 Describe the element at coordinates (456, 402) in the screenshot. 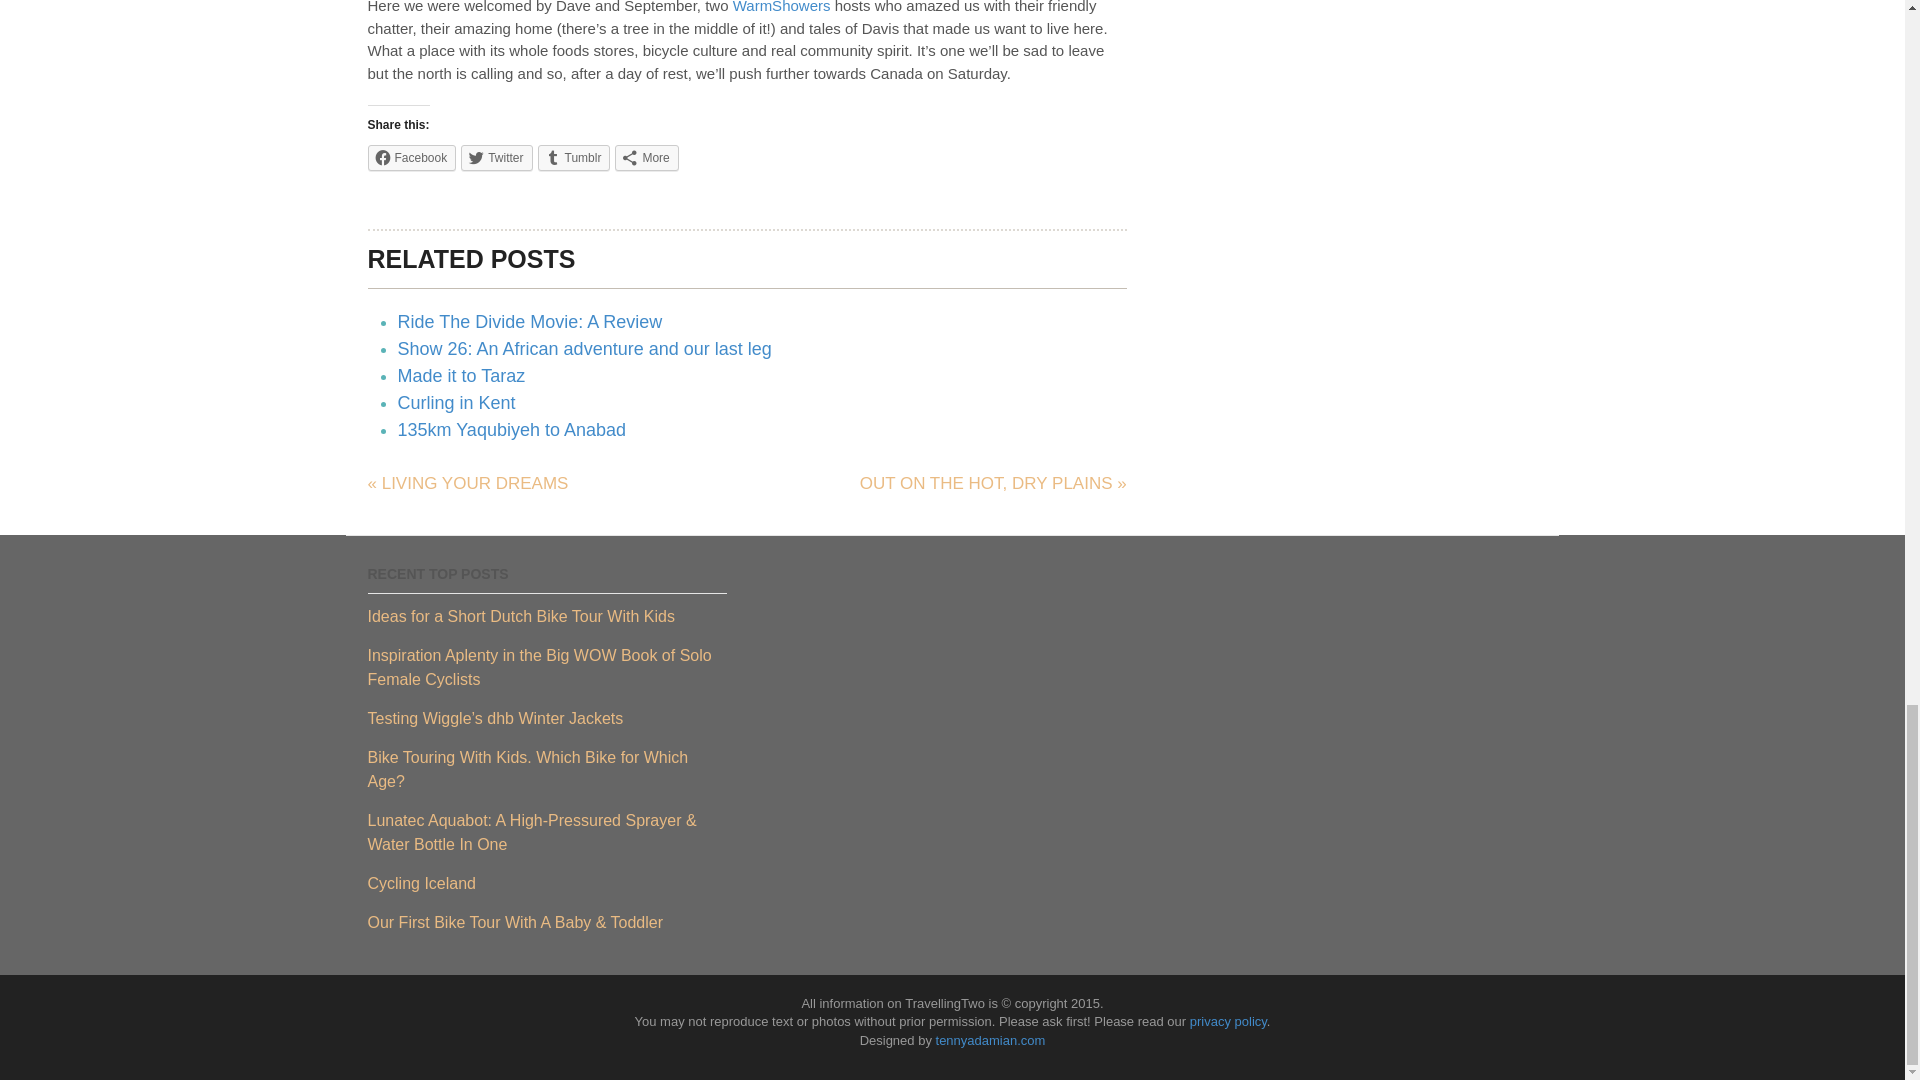

I see `Curling in Kent` at that location.